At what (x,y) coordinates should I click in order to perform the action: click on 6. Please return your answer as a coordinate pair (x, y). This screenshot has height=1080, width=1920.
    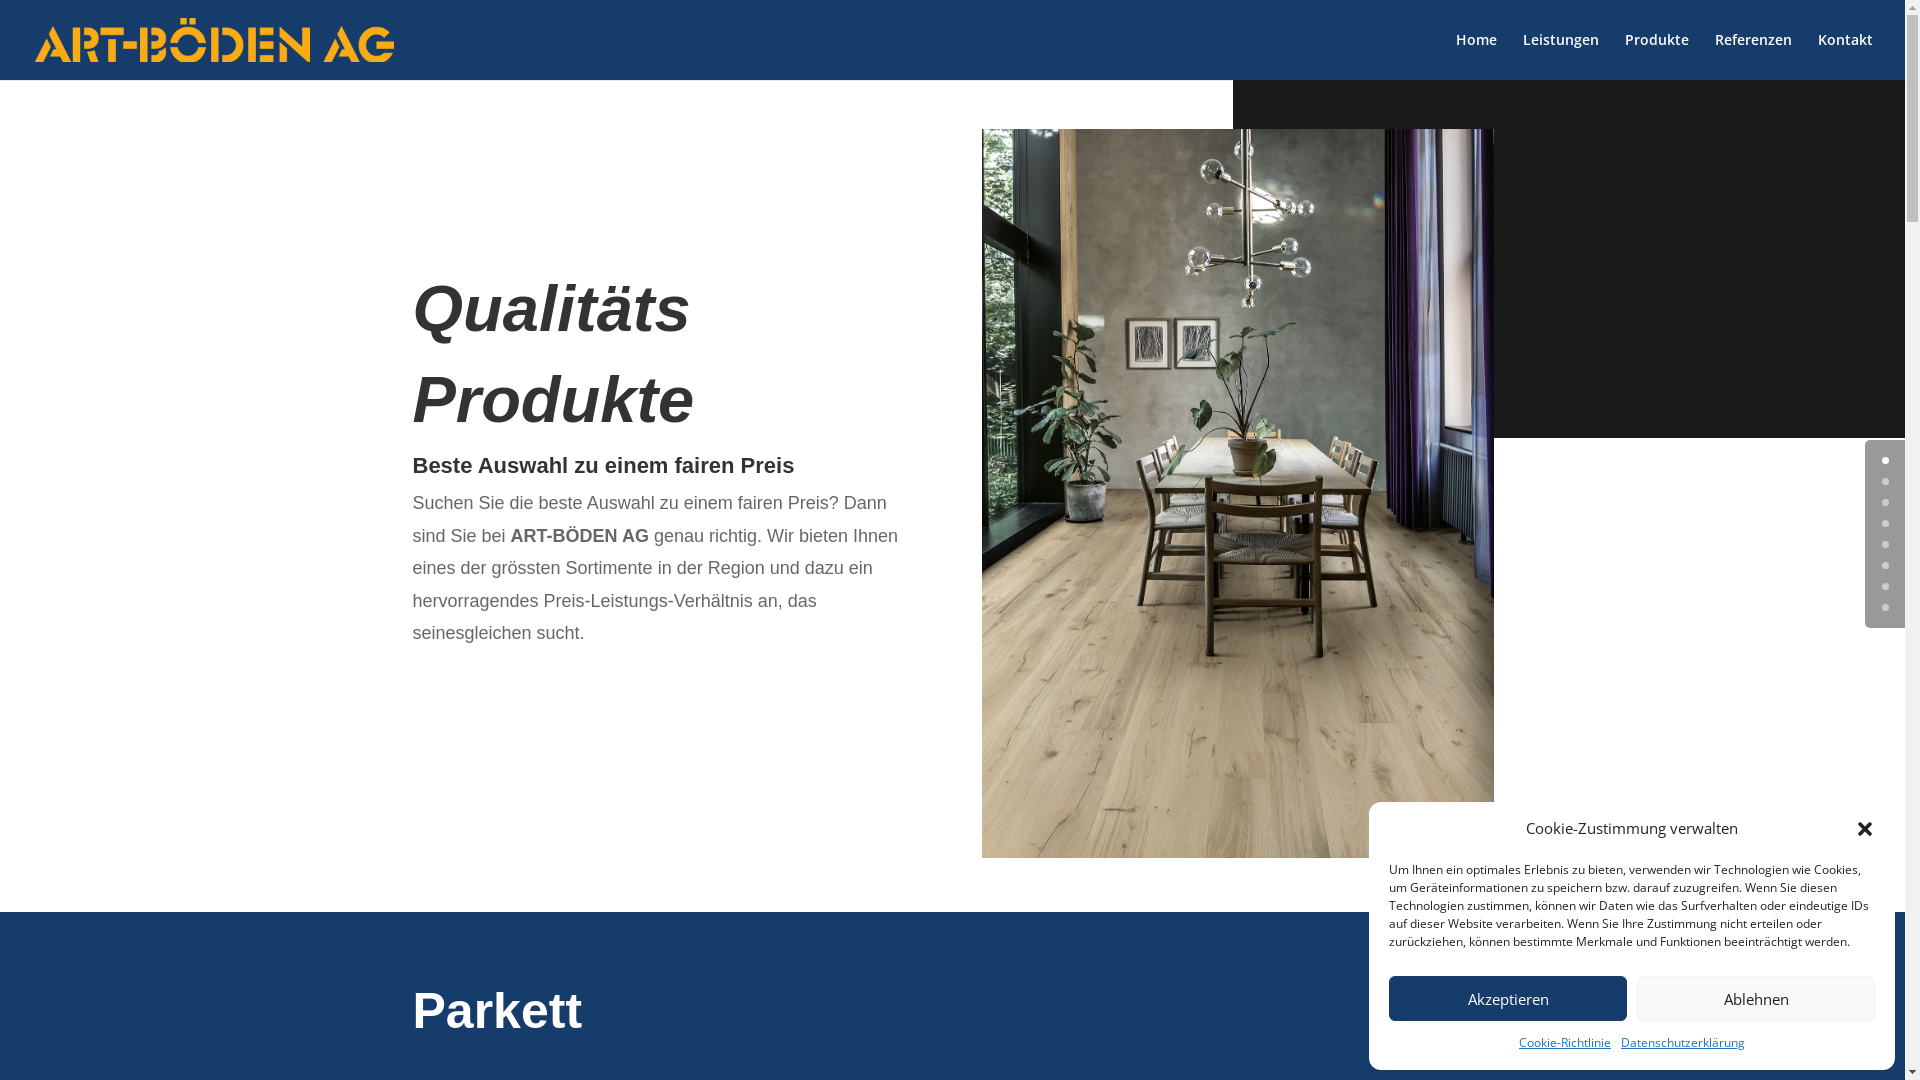
    Looking at the image, I should click on (1886, 586).